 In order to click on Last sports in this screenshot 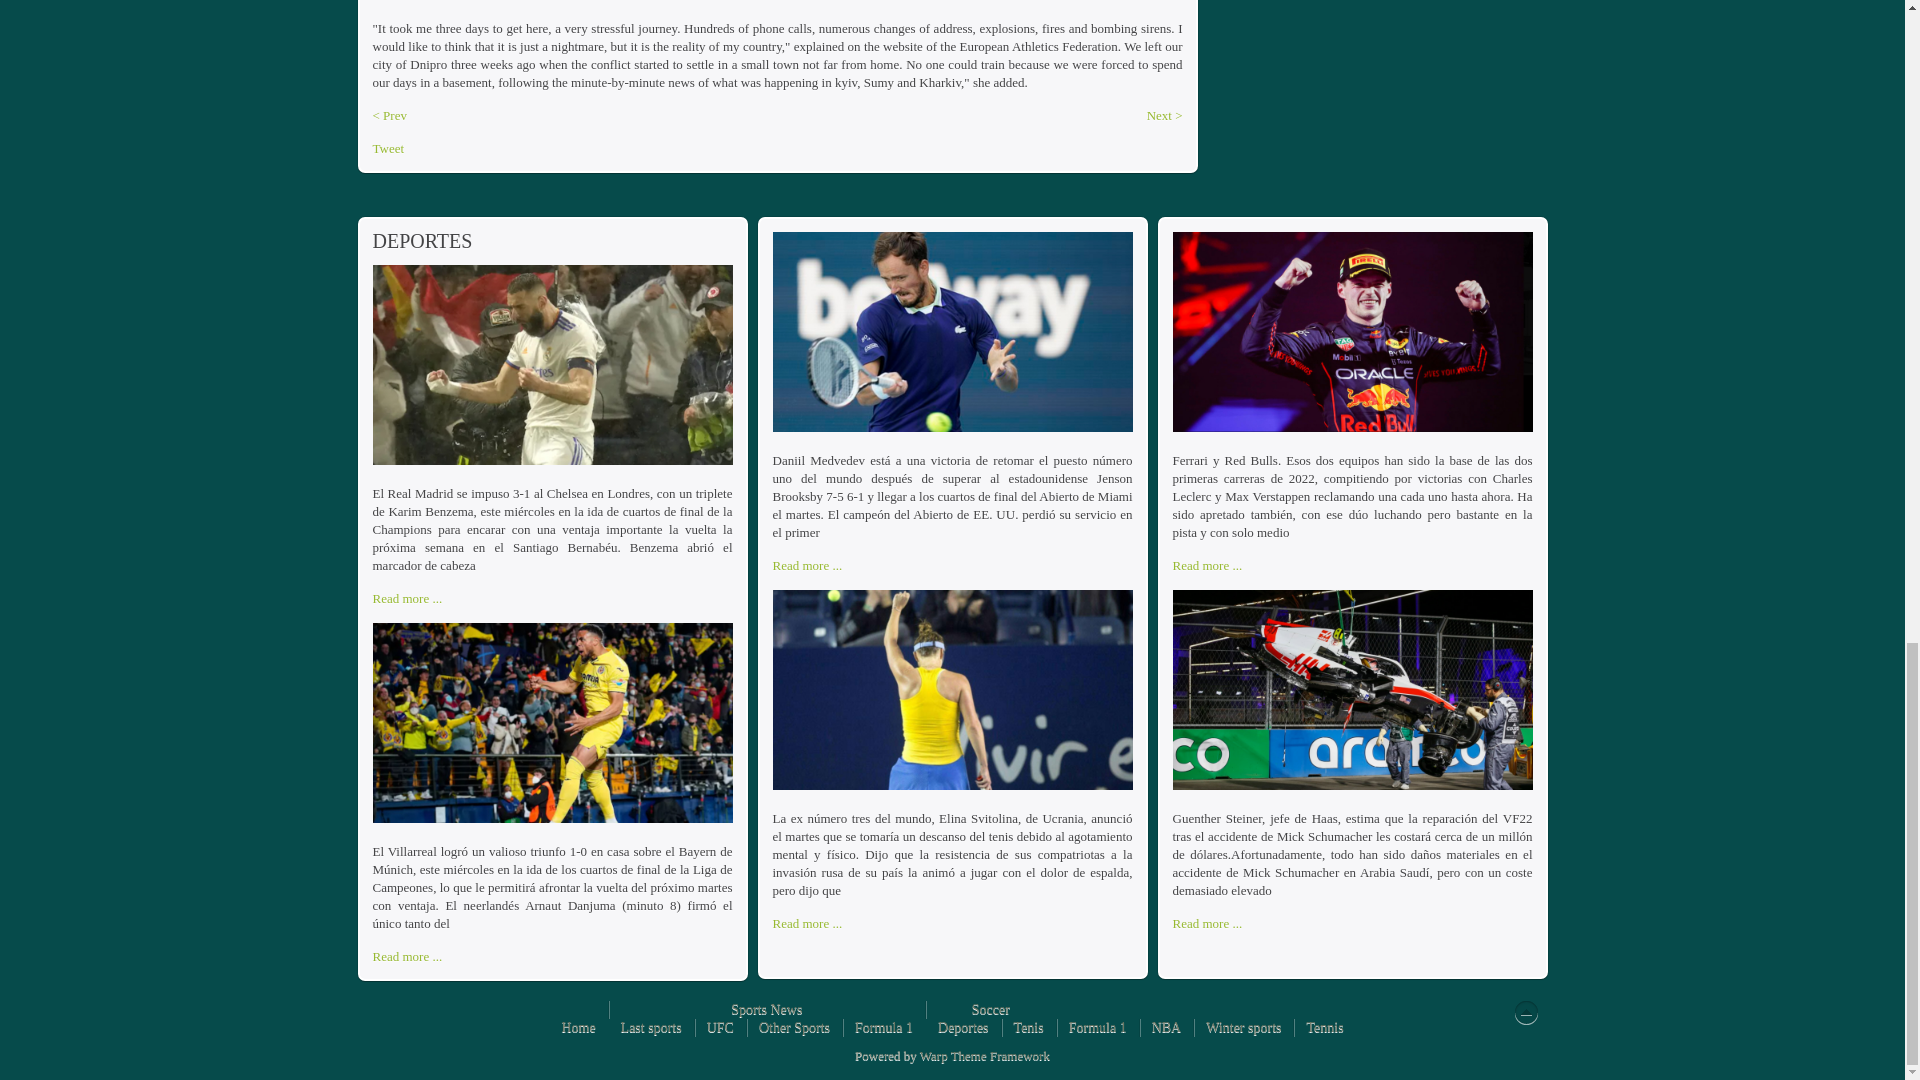, I will do `click(650, 1028)`.